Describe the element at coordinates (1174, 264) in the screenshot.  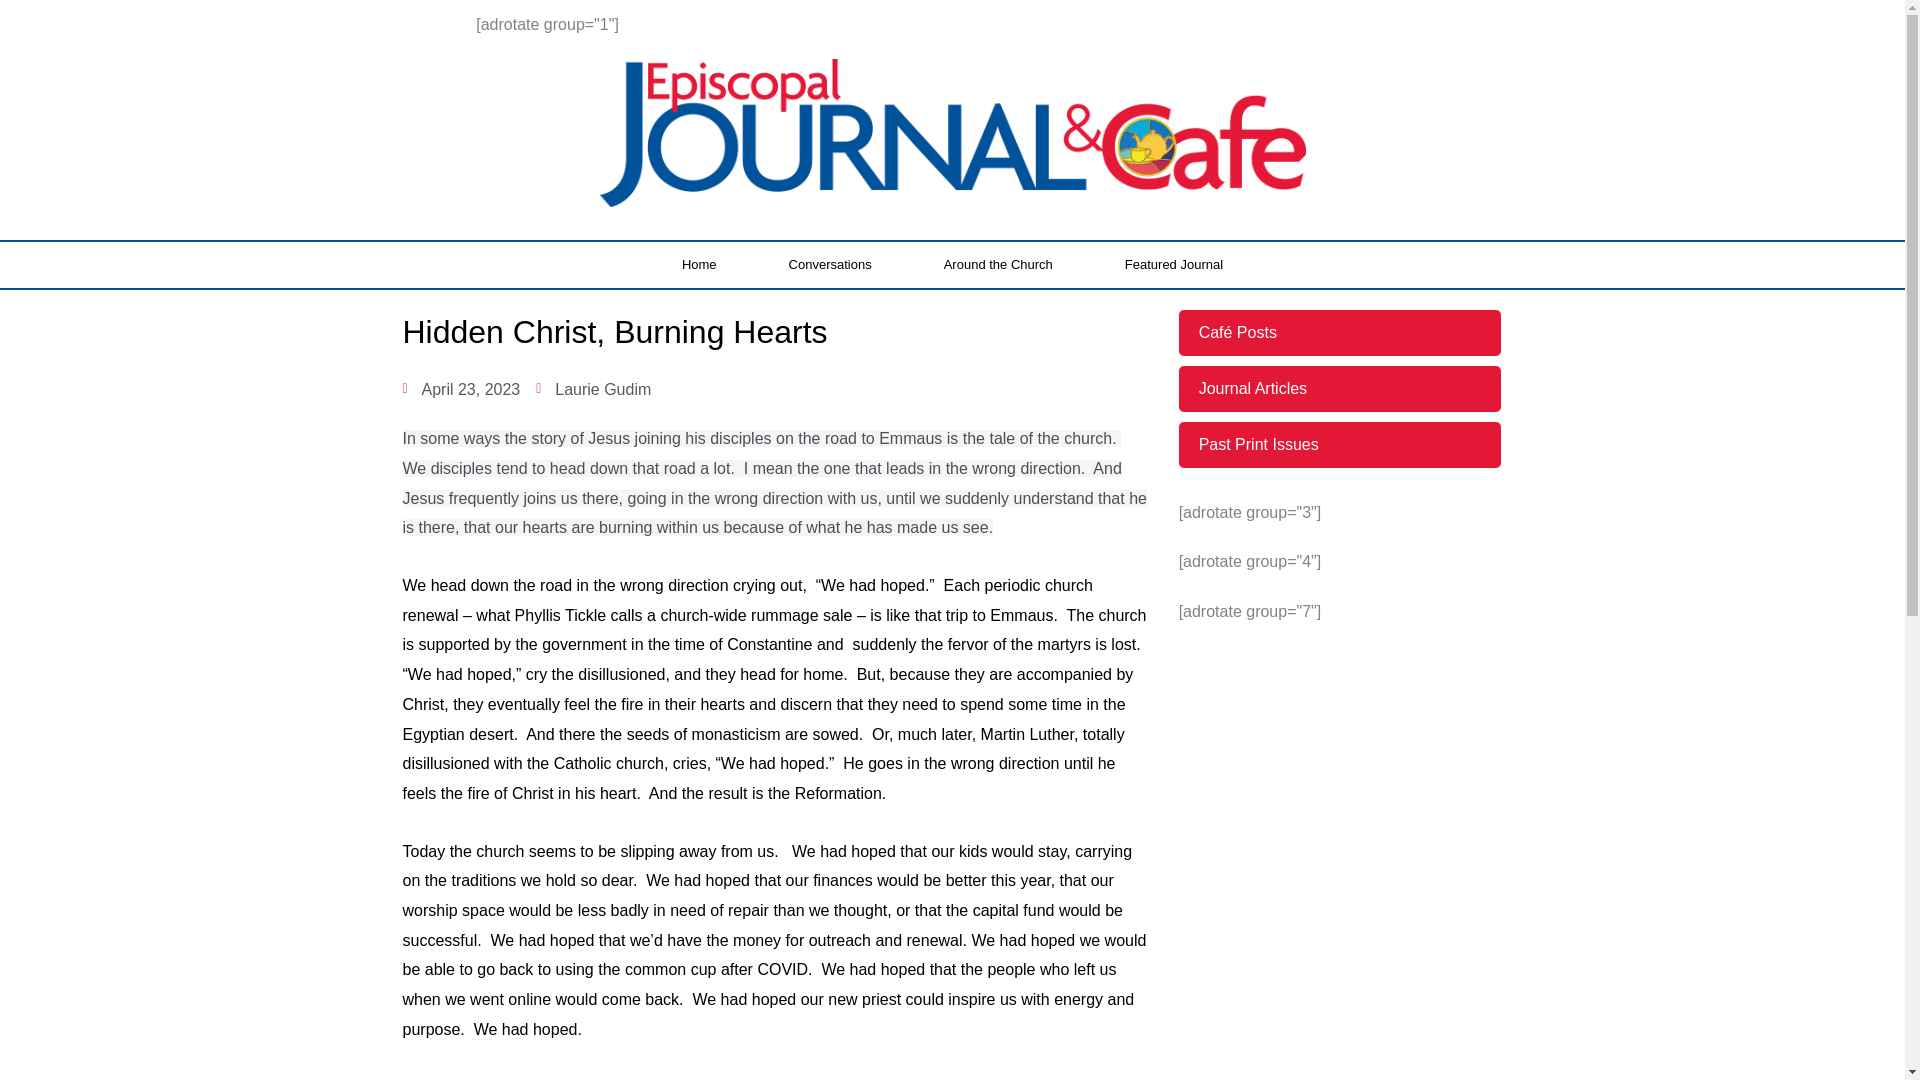
I see `Featured Journal` at that location.